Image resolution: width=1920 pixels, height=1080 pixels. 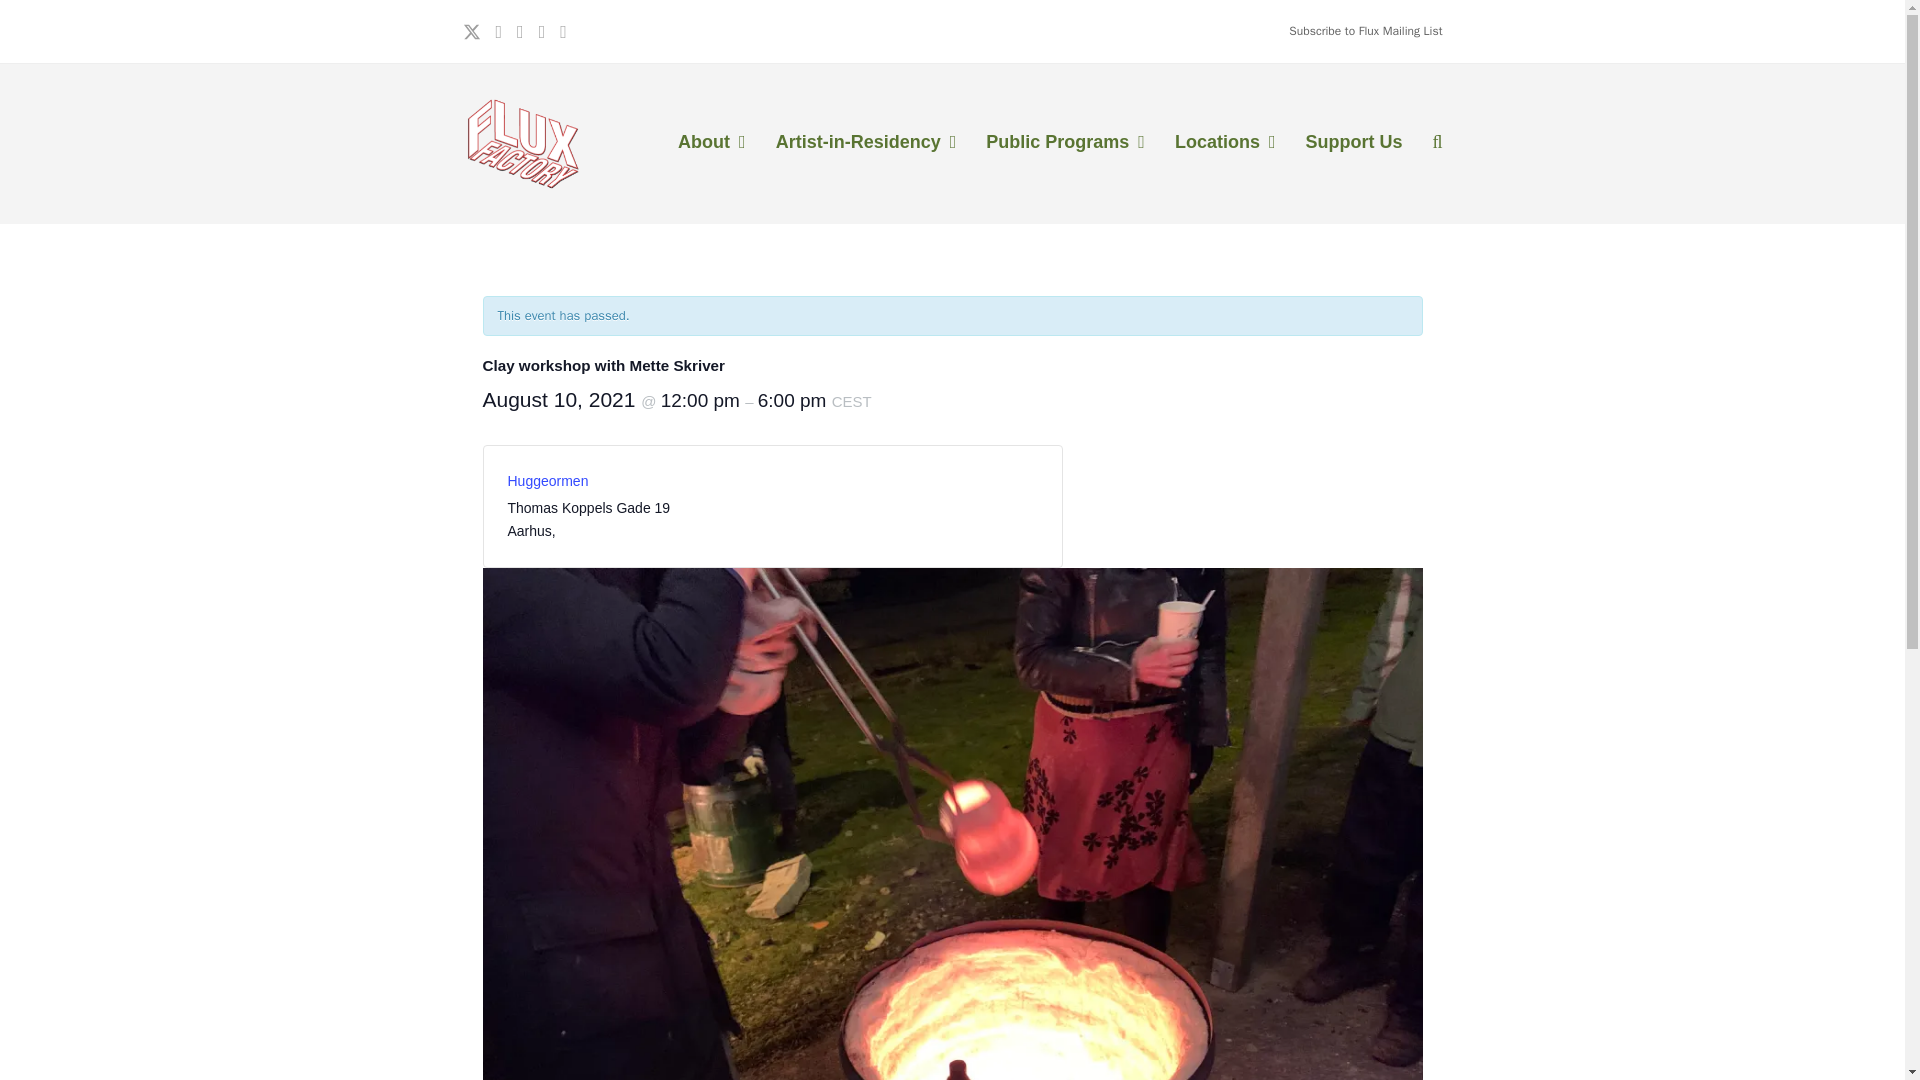 I want to click on Support Us, so click(x=1353, y=143).